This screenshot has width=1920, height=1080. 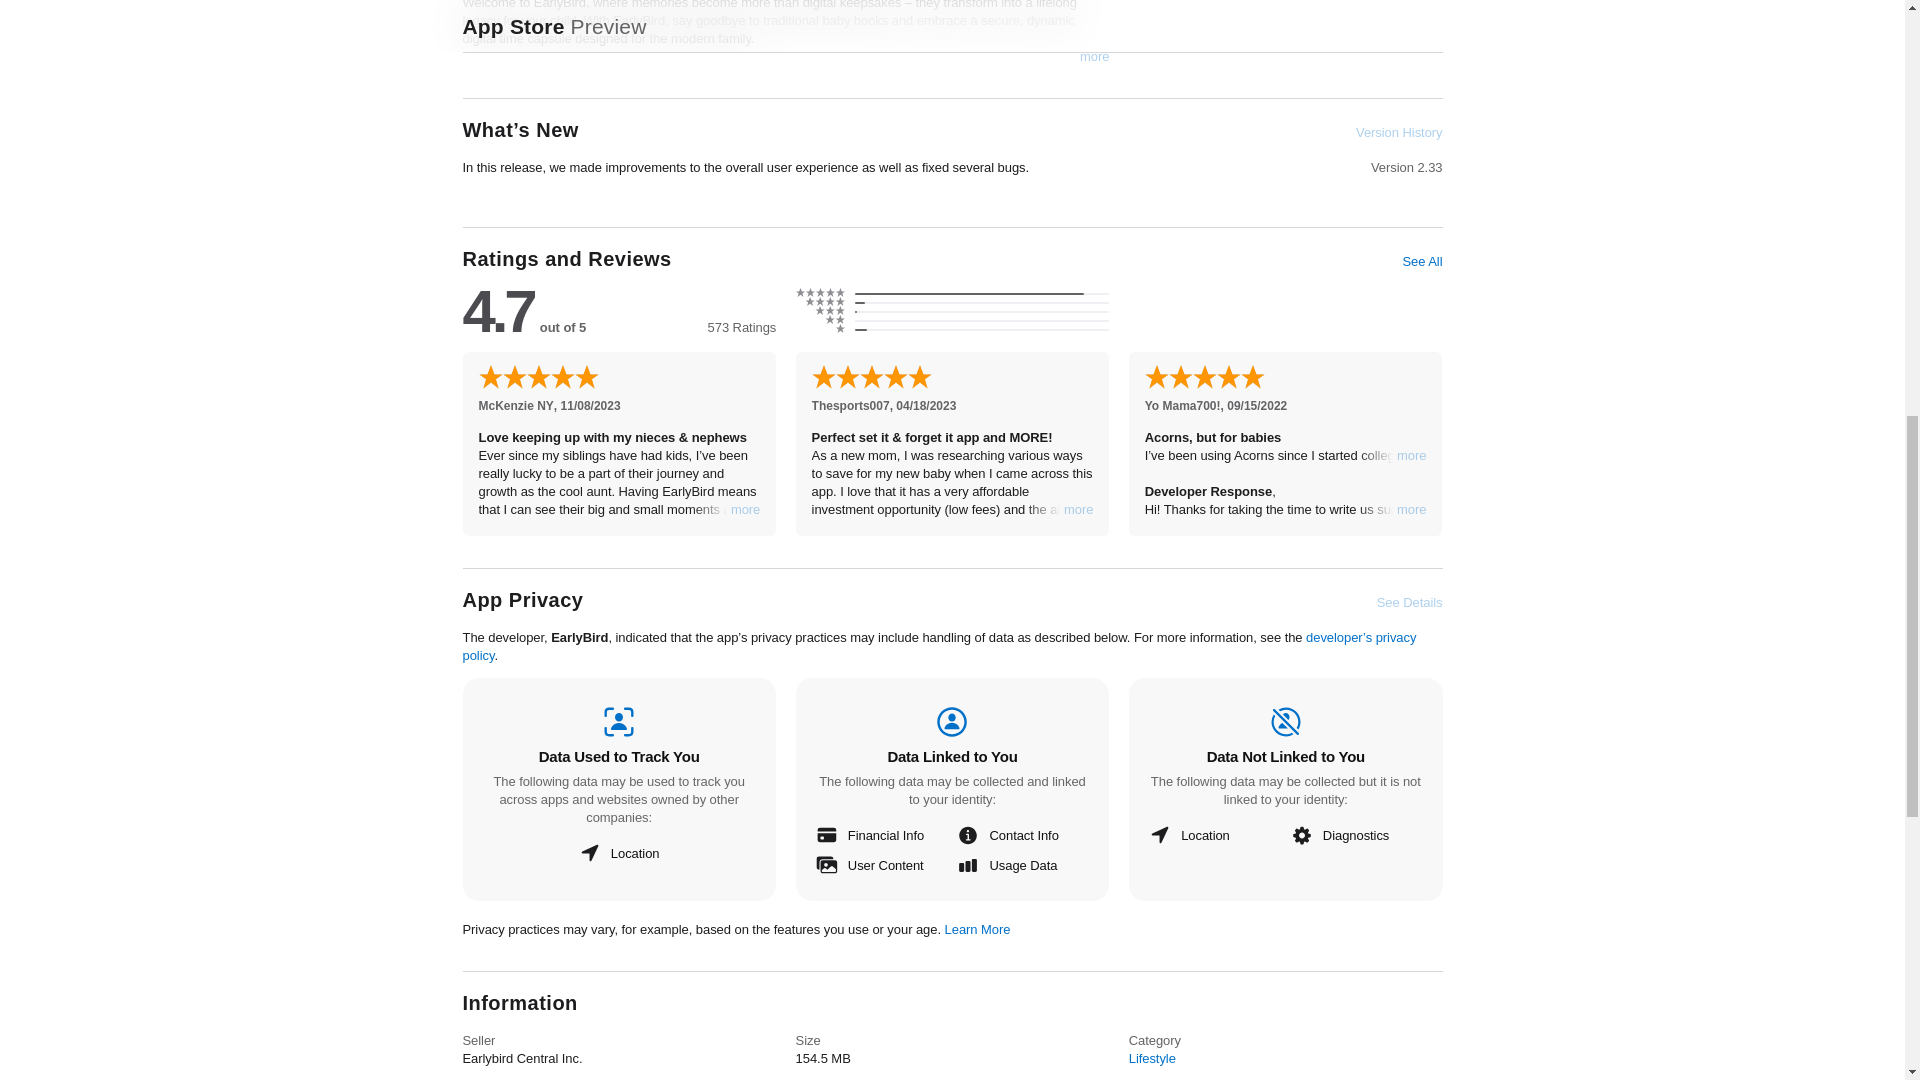 What do you see at coordinates (1078, 510) in the screenshot?
I see `more` at bounding box center [1078, 510].